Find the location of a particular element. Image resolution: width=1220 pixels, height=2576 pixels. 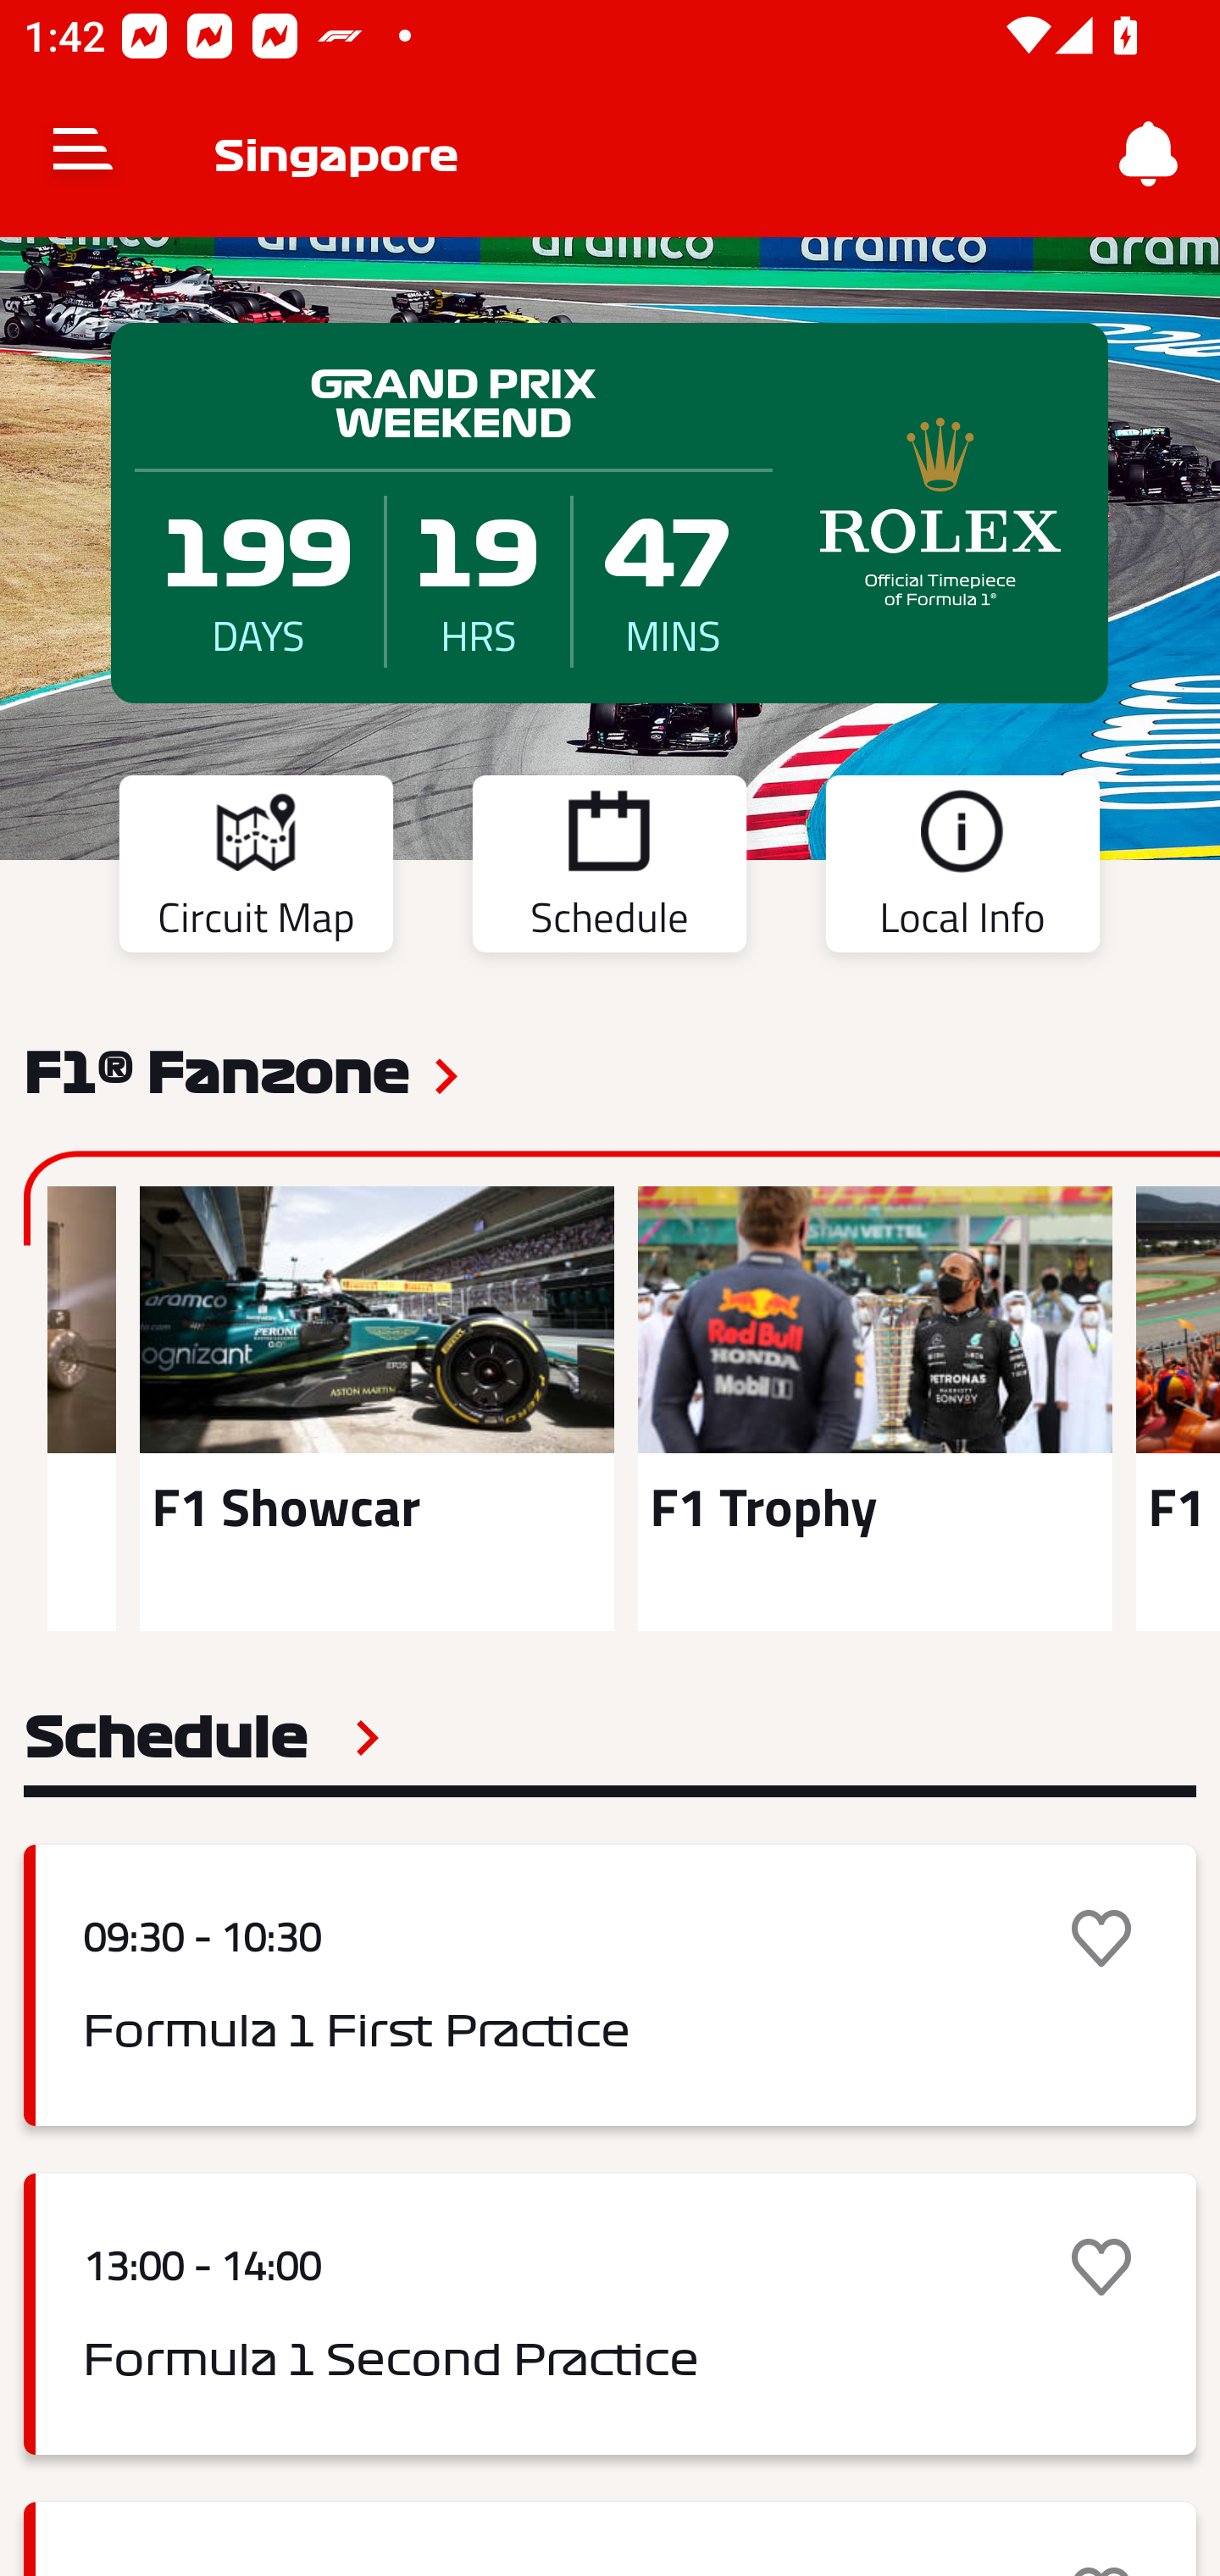

F1 Showcar is located at coordinates (376, 1408).